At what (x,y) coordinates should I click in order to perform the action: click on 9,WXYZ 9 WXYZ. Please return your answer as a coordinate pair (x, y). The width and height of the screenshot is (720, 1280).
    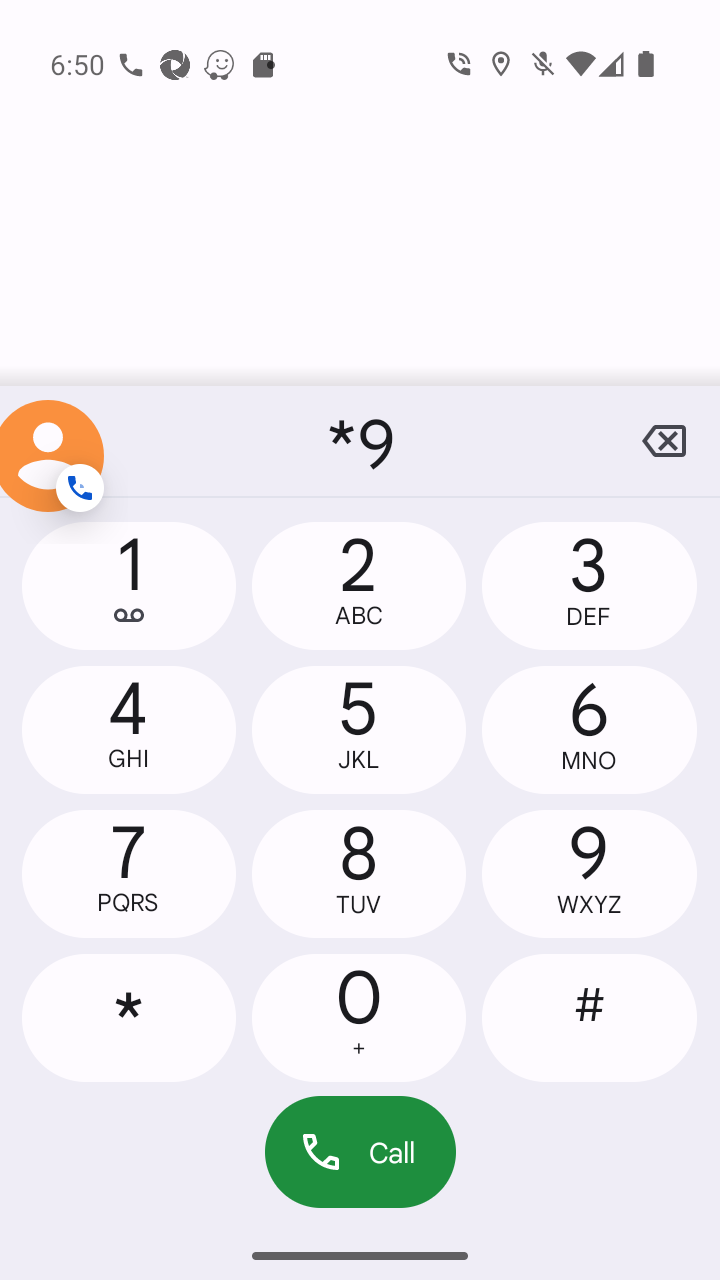
    Looking at the image, I should click on (588, 874).